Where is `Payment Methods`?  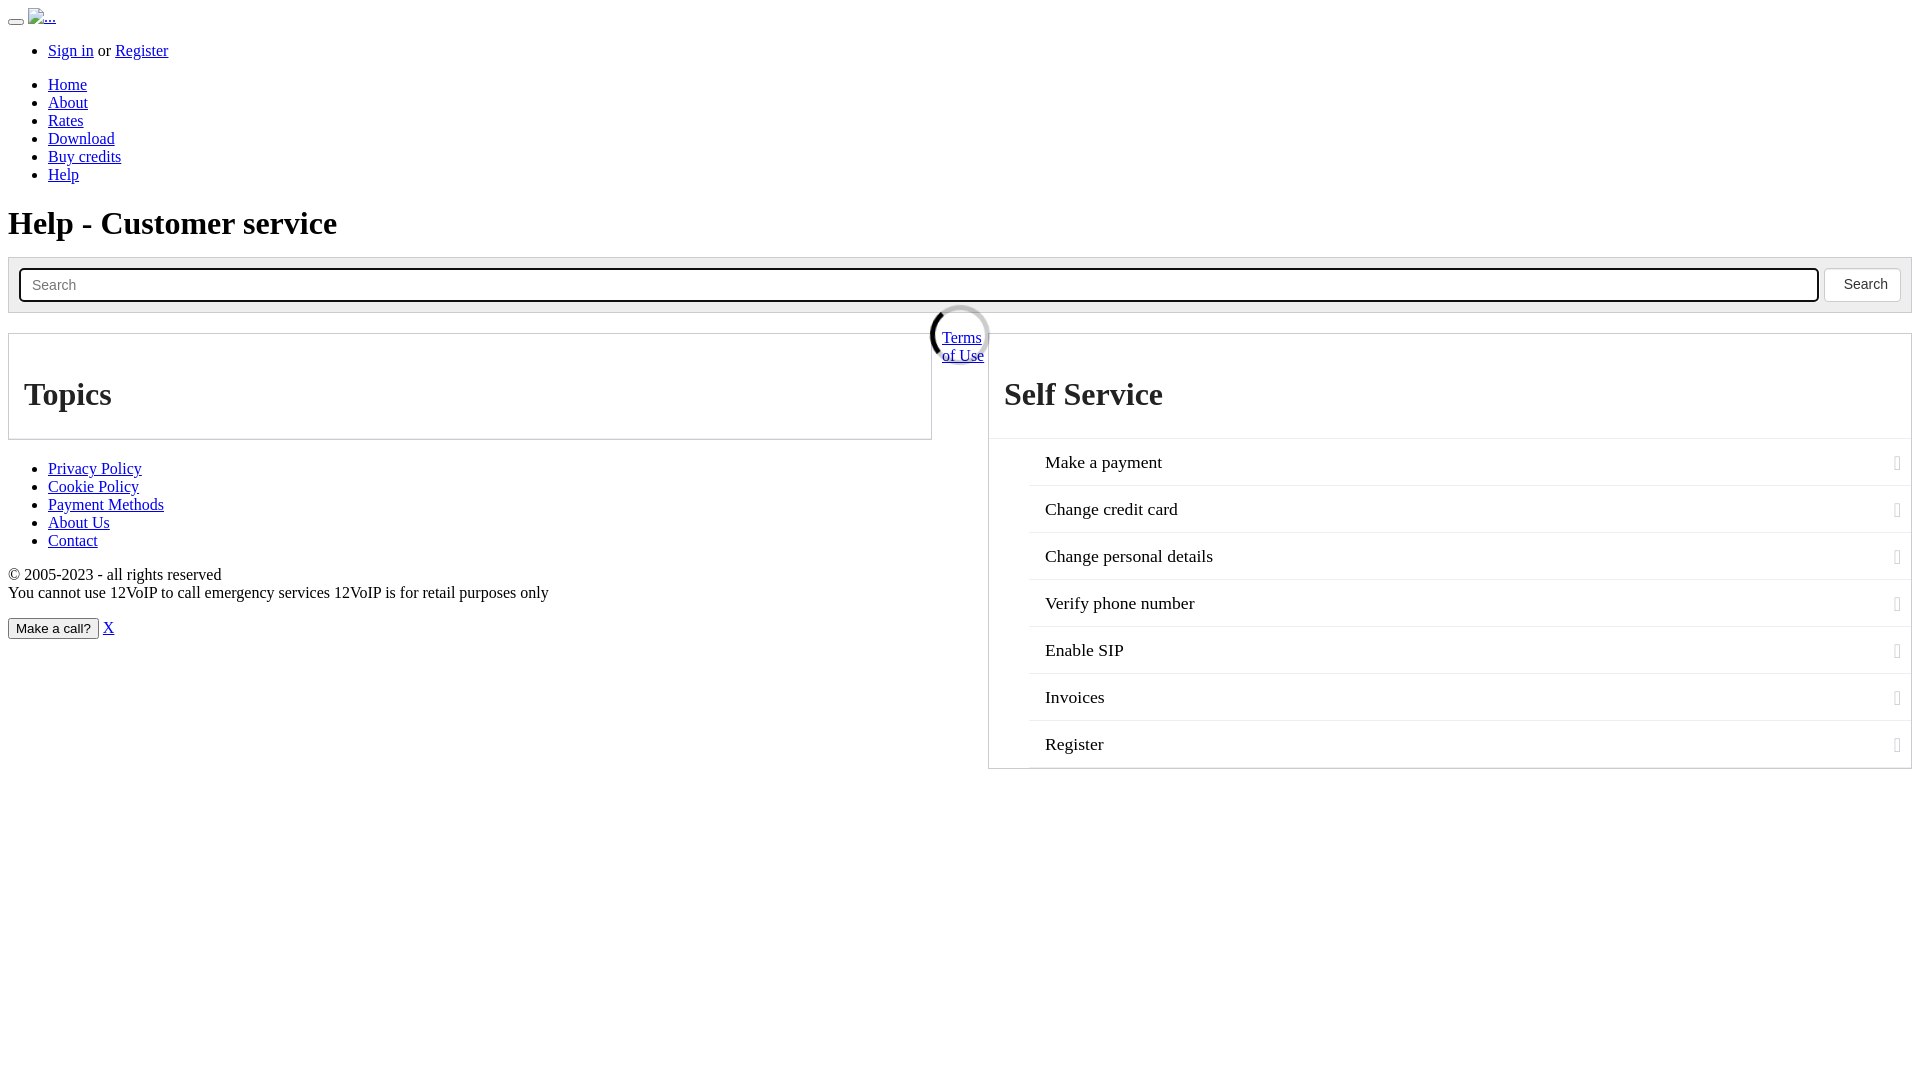
Payment Methods is located at coordinates (106, 504).